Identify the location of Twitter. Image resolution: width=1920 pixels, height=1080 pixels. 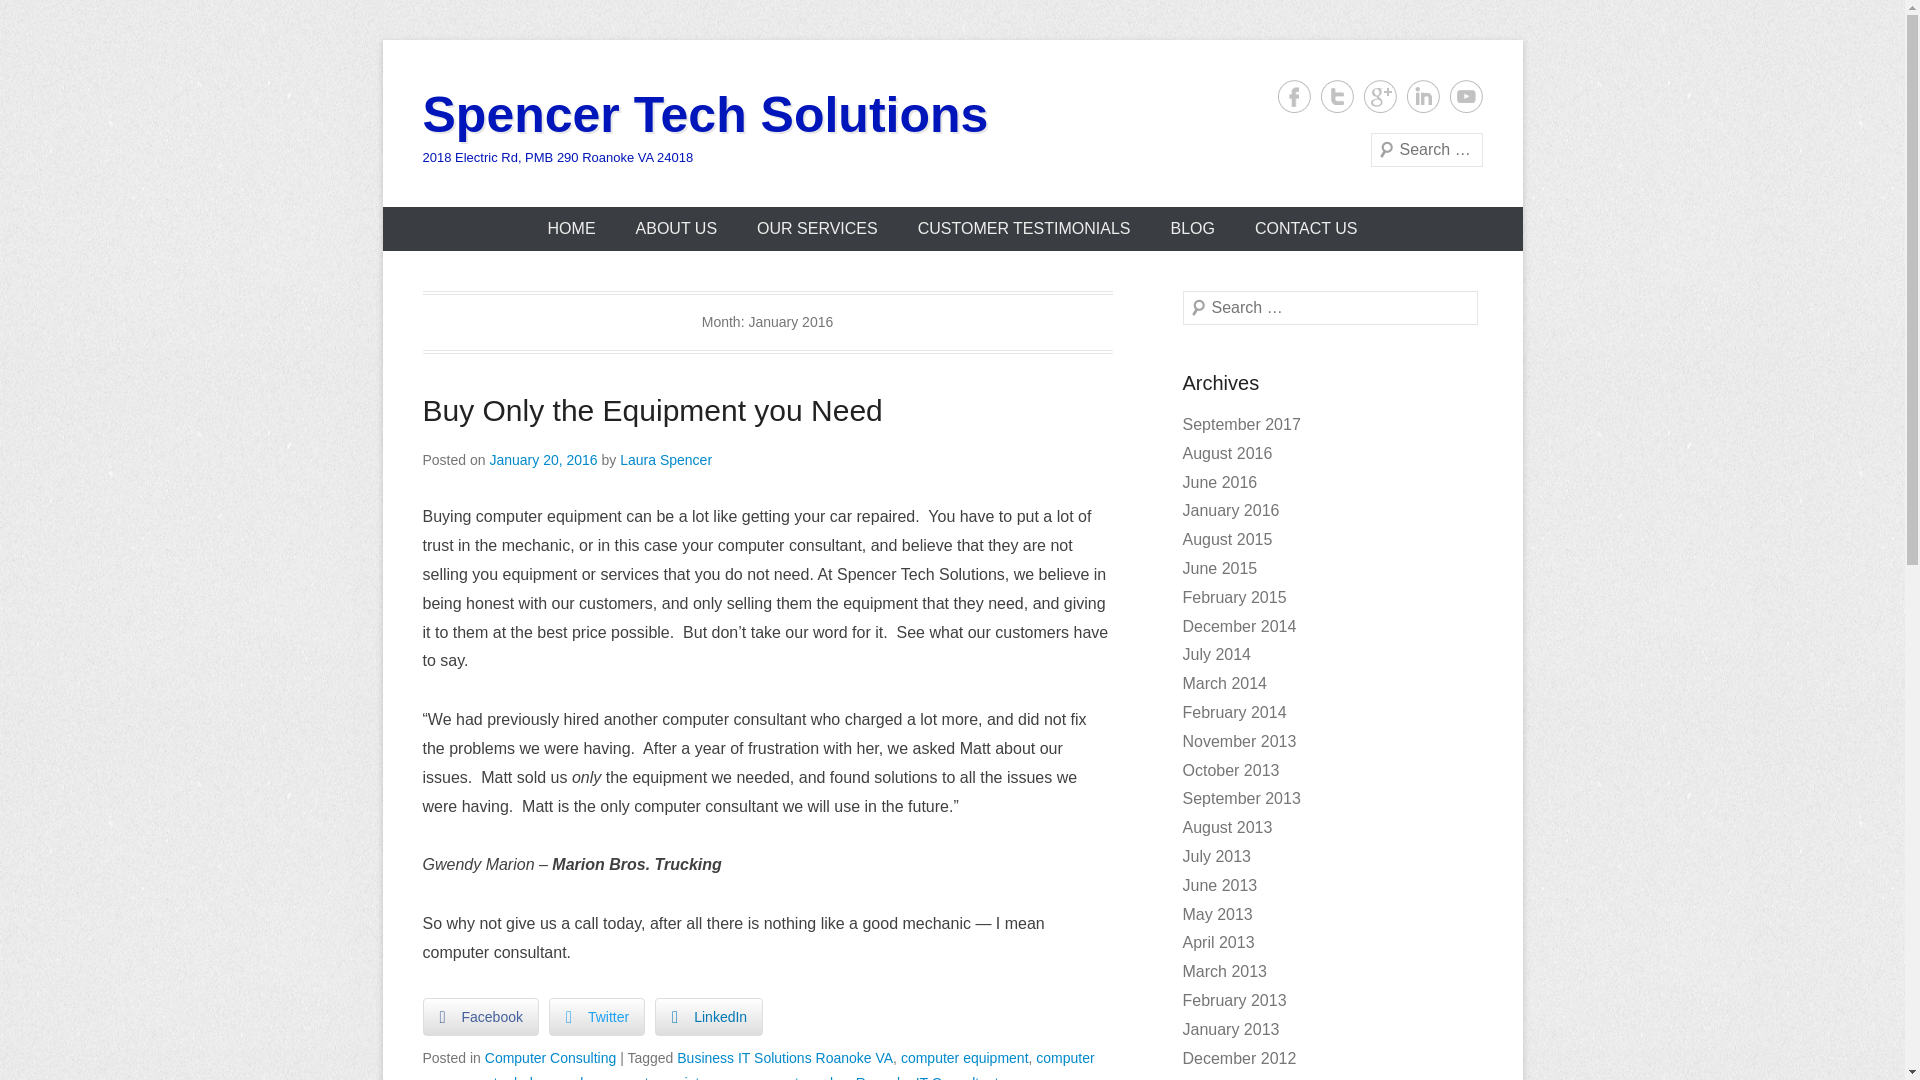
(597, 1016).